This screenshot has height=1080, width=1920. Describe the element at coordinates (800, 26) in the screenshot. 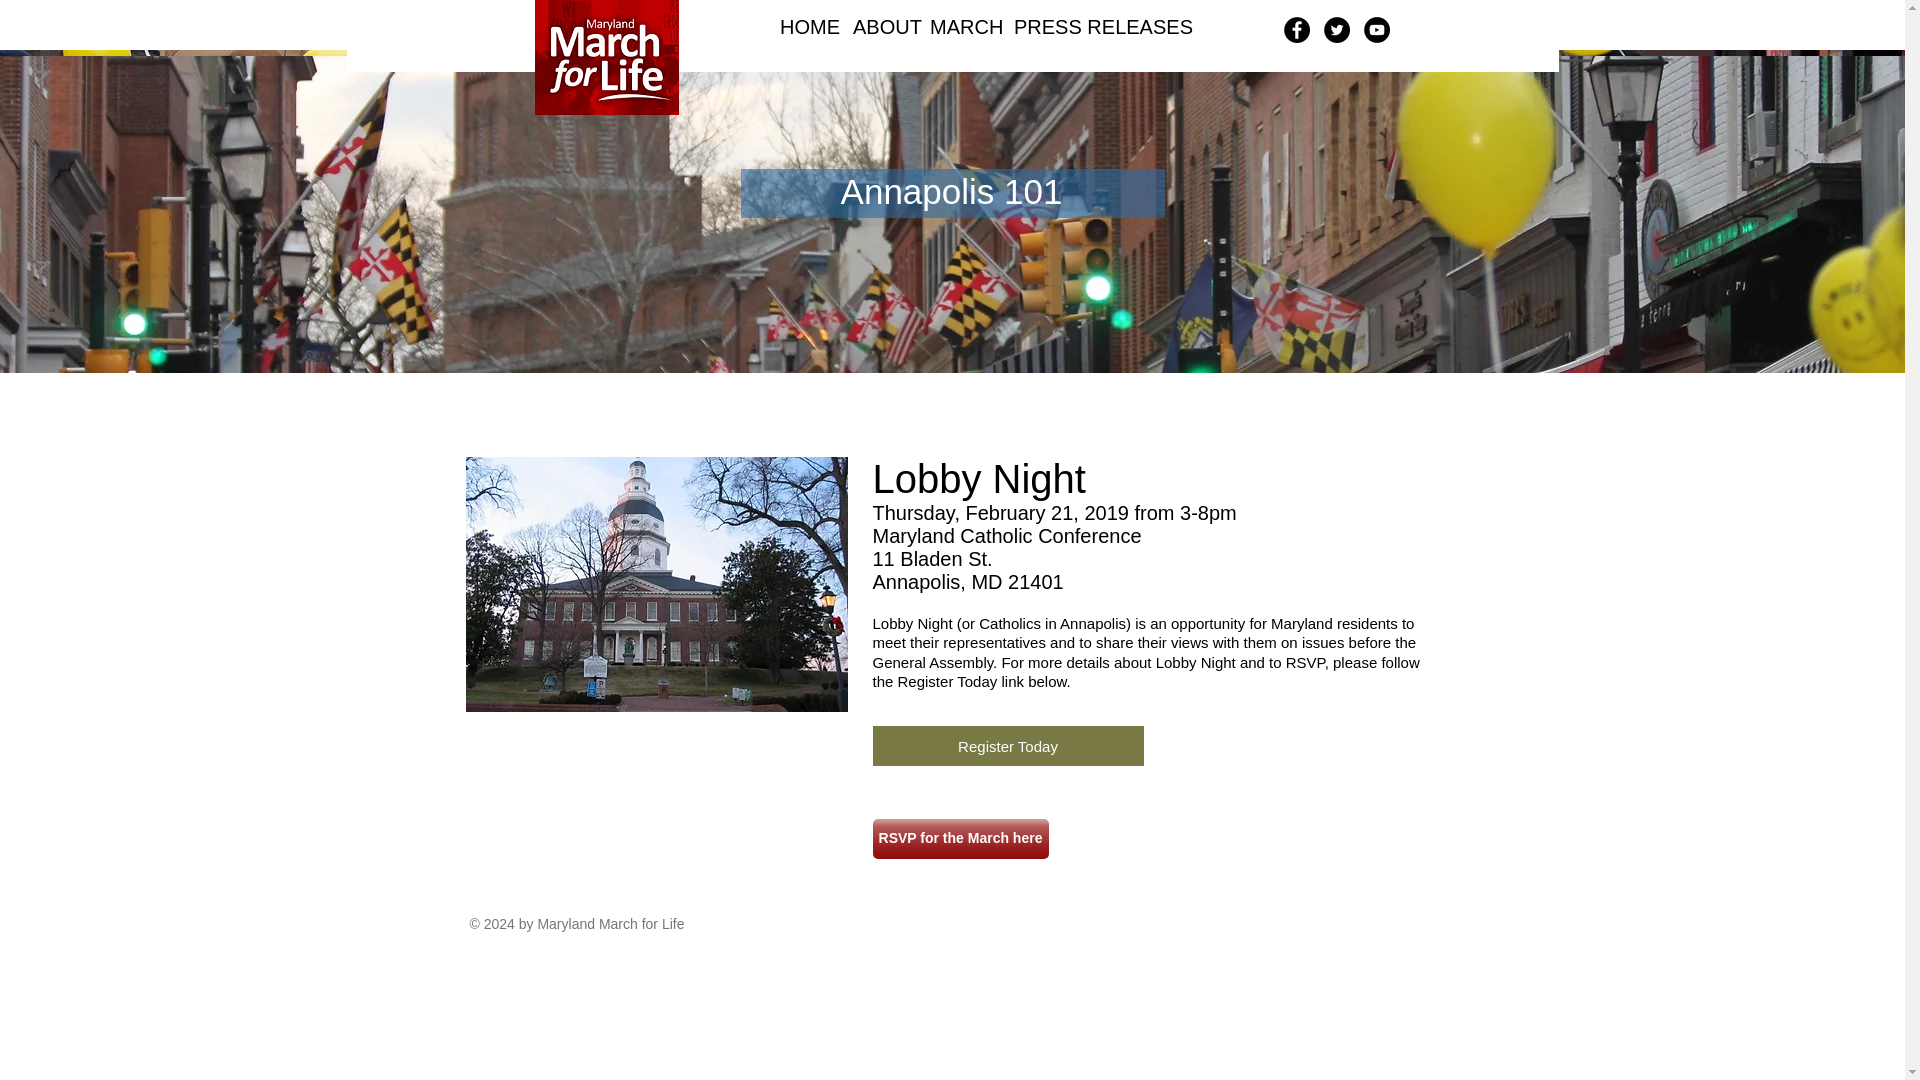

I see `HOME` at that location.